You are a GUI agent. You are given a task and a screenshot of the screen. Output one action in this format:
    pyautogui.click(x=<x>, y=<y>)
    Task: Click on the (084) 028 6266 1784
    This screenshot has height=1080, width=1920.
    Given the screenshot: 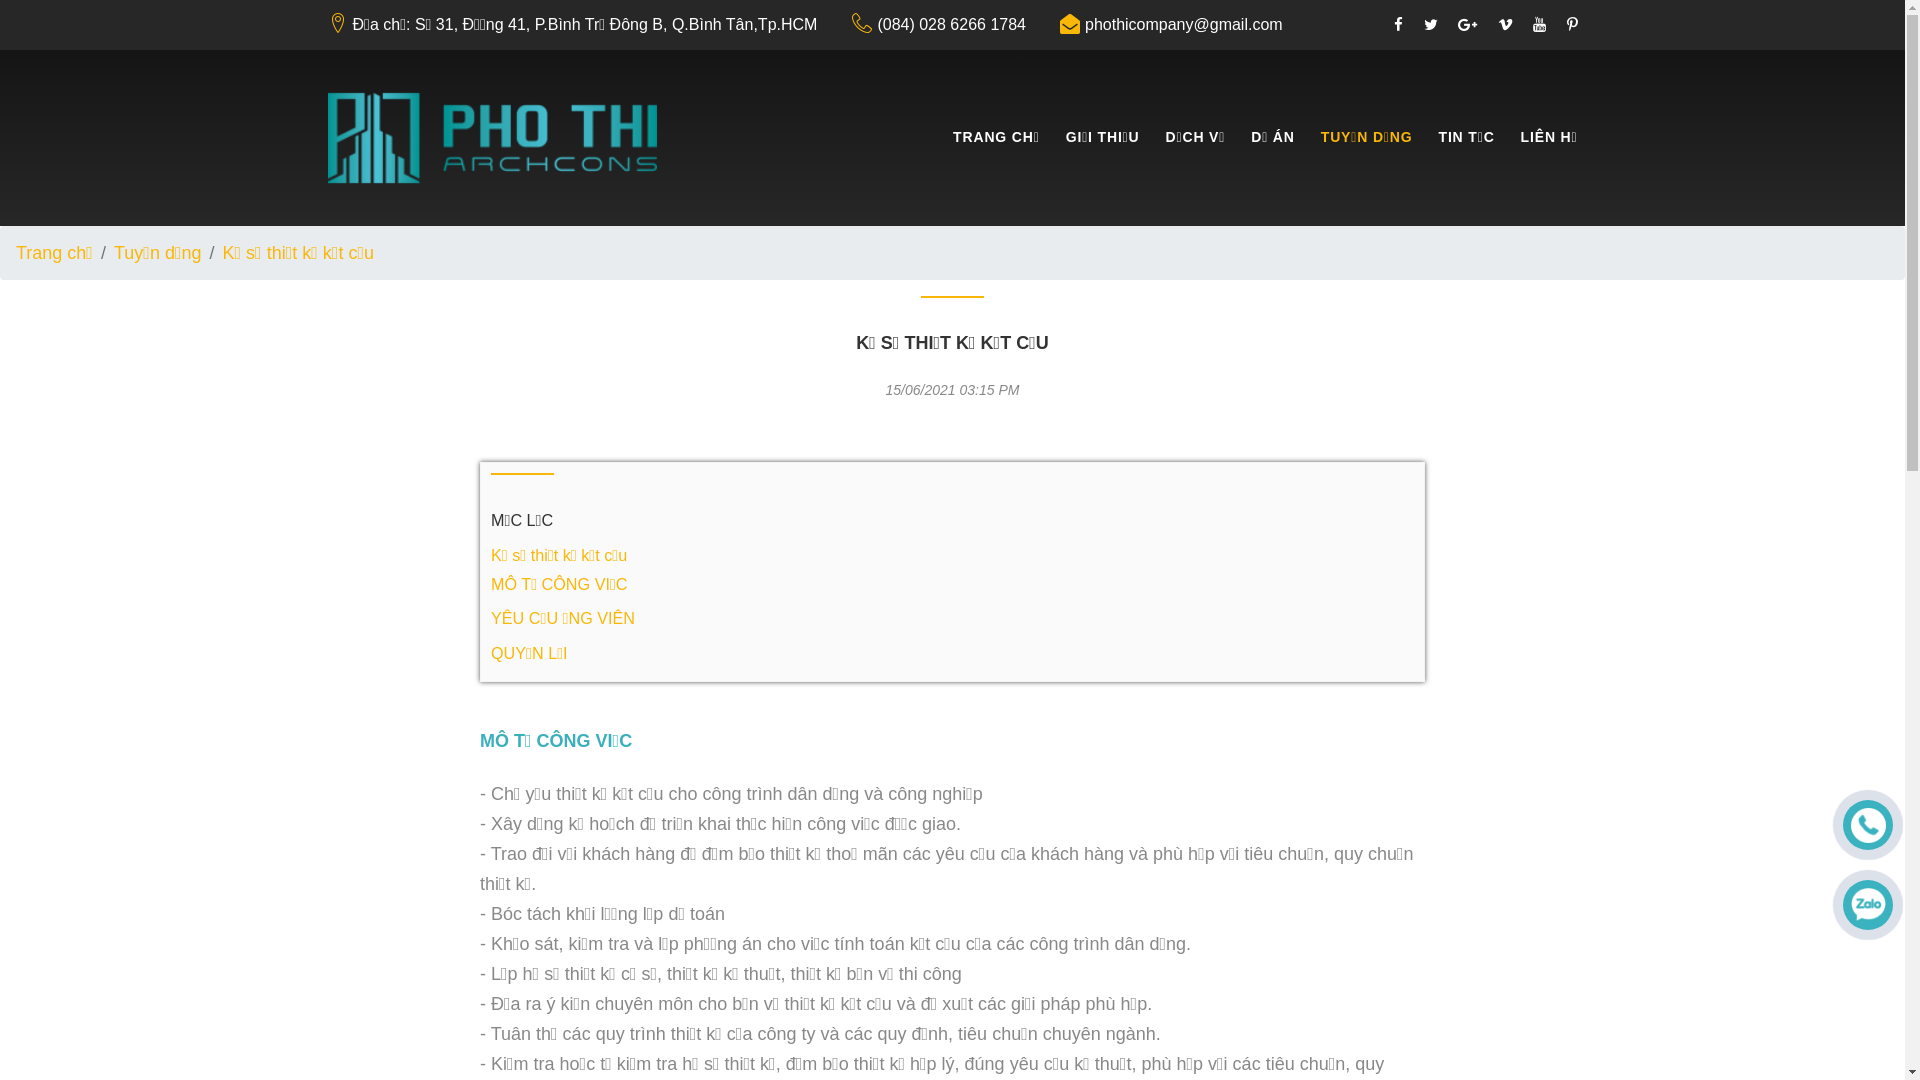 What is the action you would take?
    pyautogui.click(x=952, y=26)
    